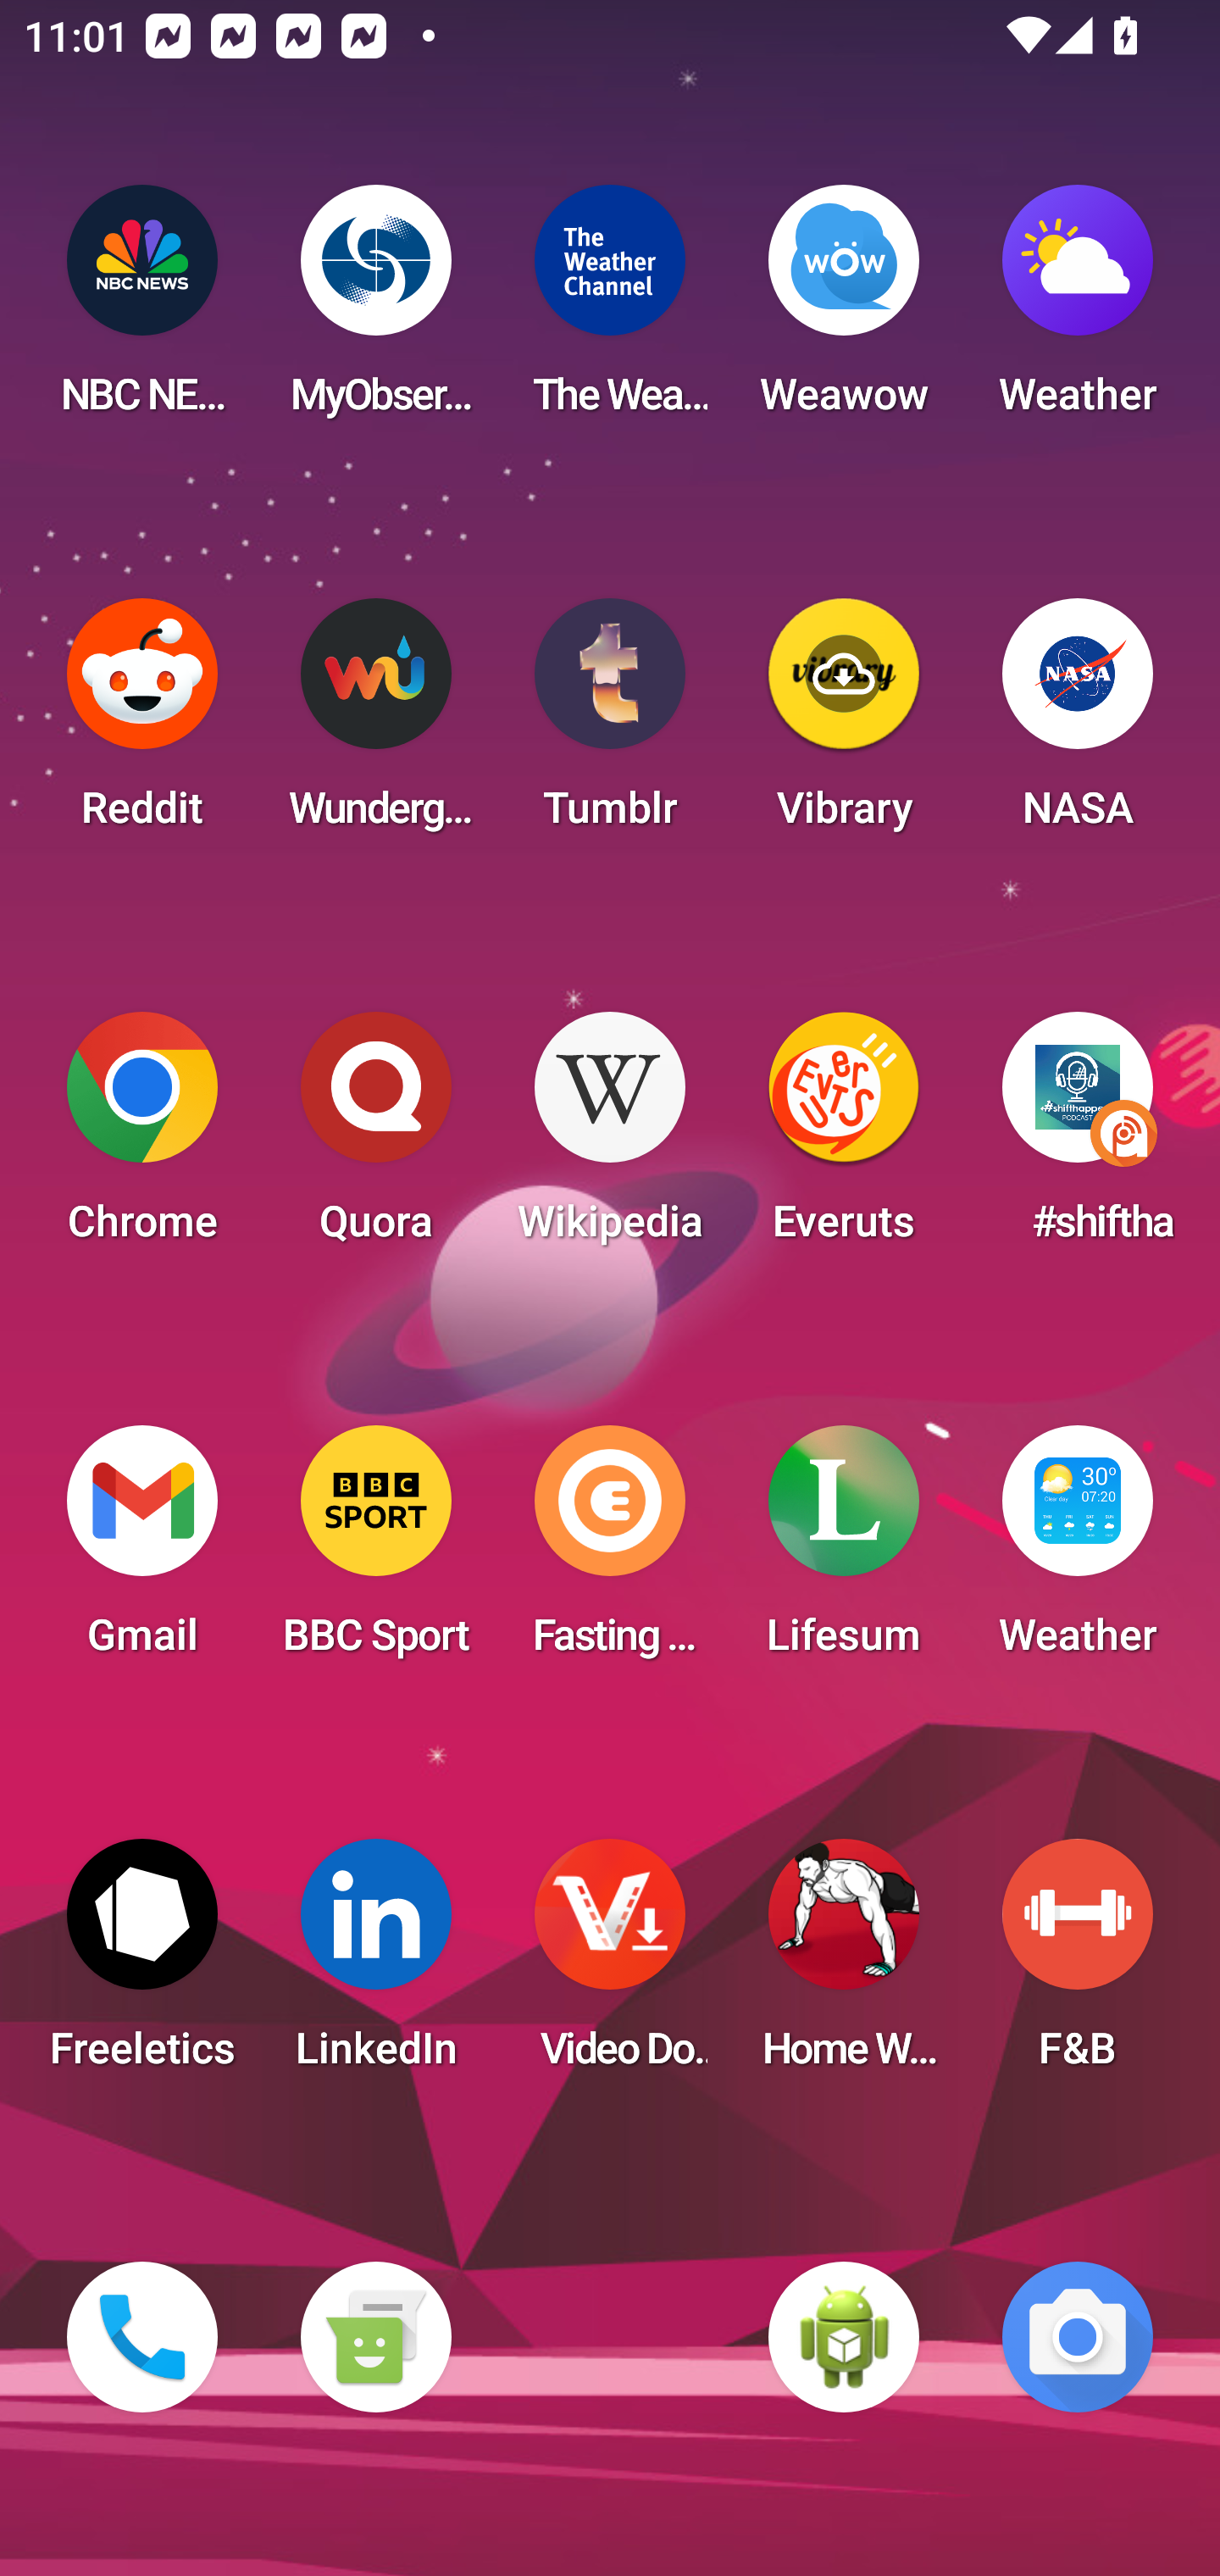  What do you see at coordinates (610, 724) in the screenshot?
I see `Tumblr` at bounding box center [610, 724].